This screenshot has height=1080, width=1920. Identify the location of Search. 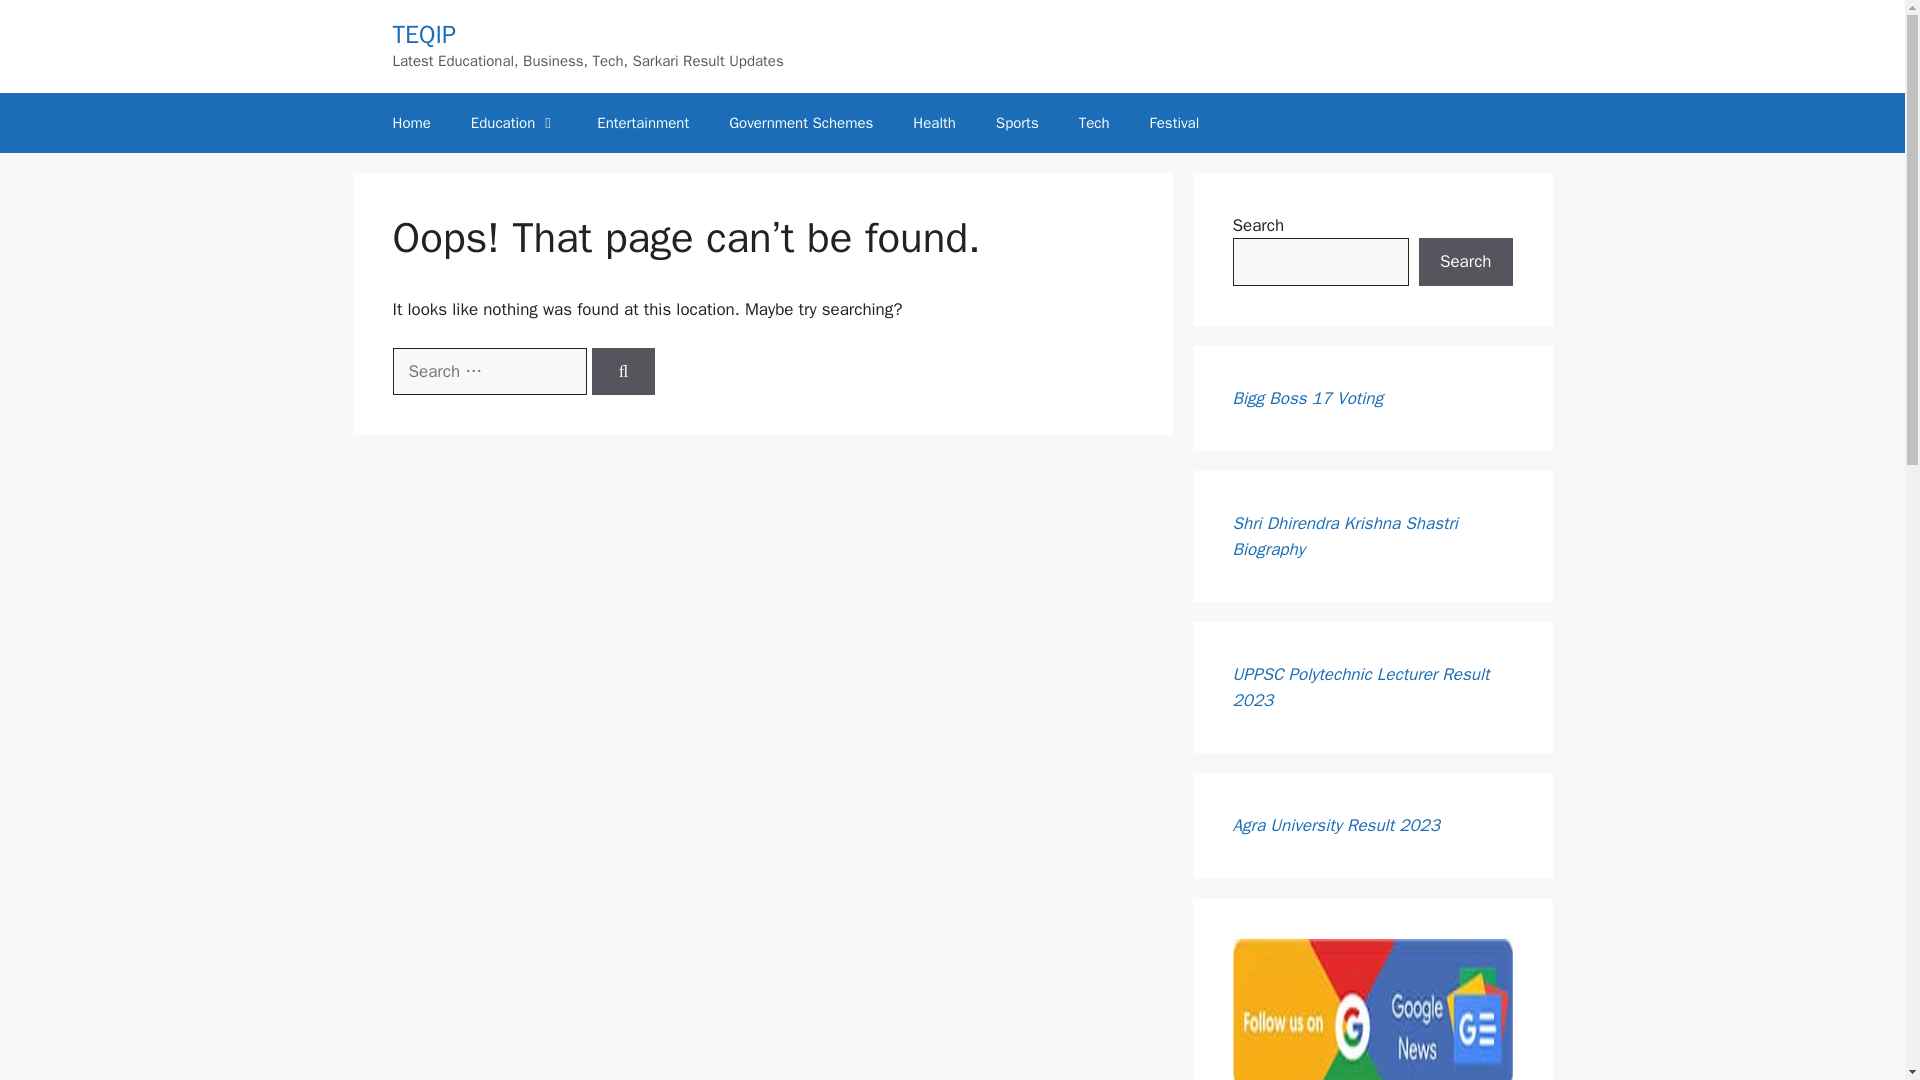
(1465, 262).